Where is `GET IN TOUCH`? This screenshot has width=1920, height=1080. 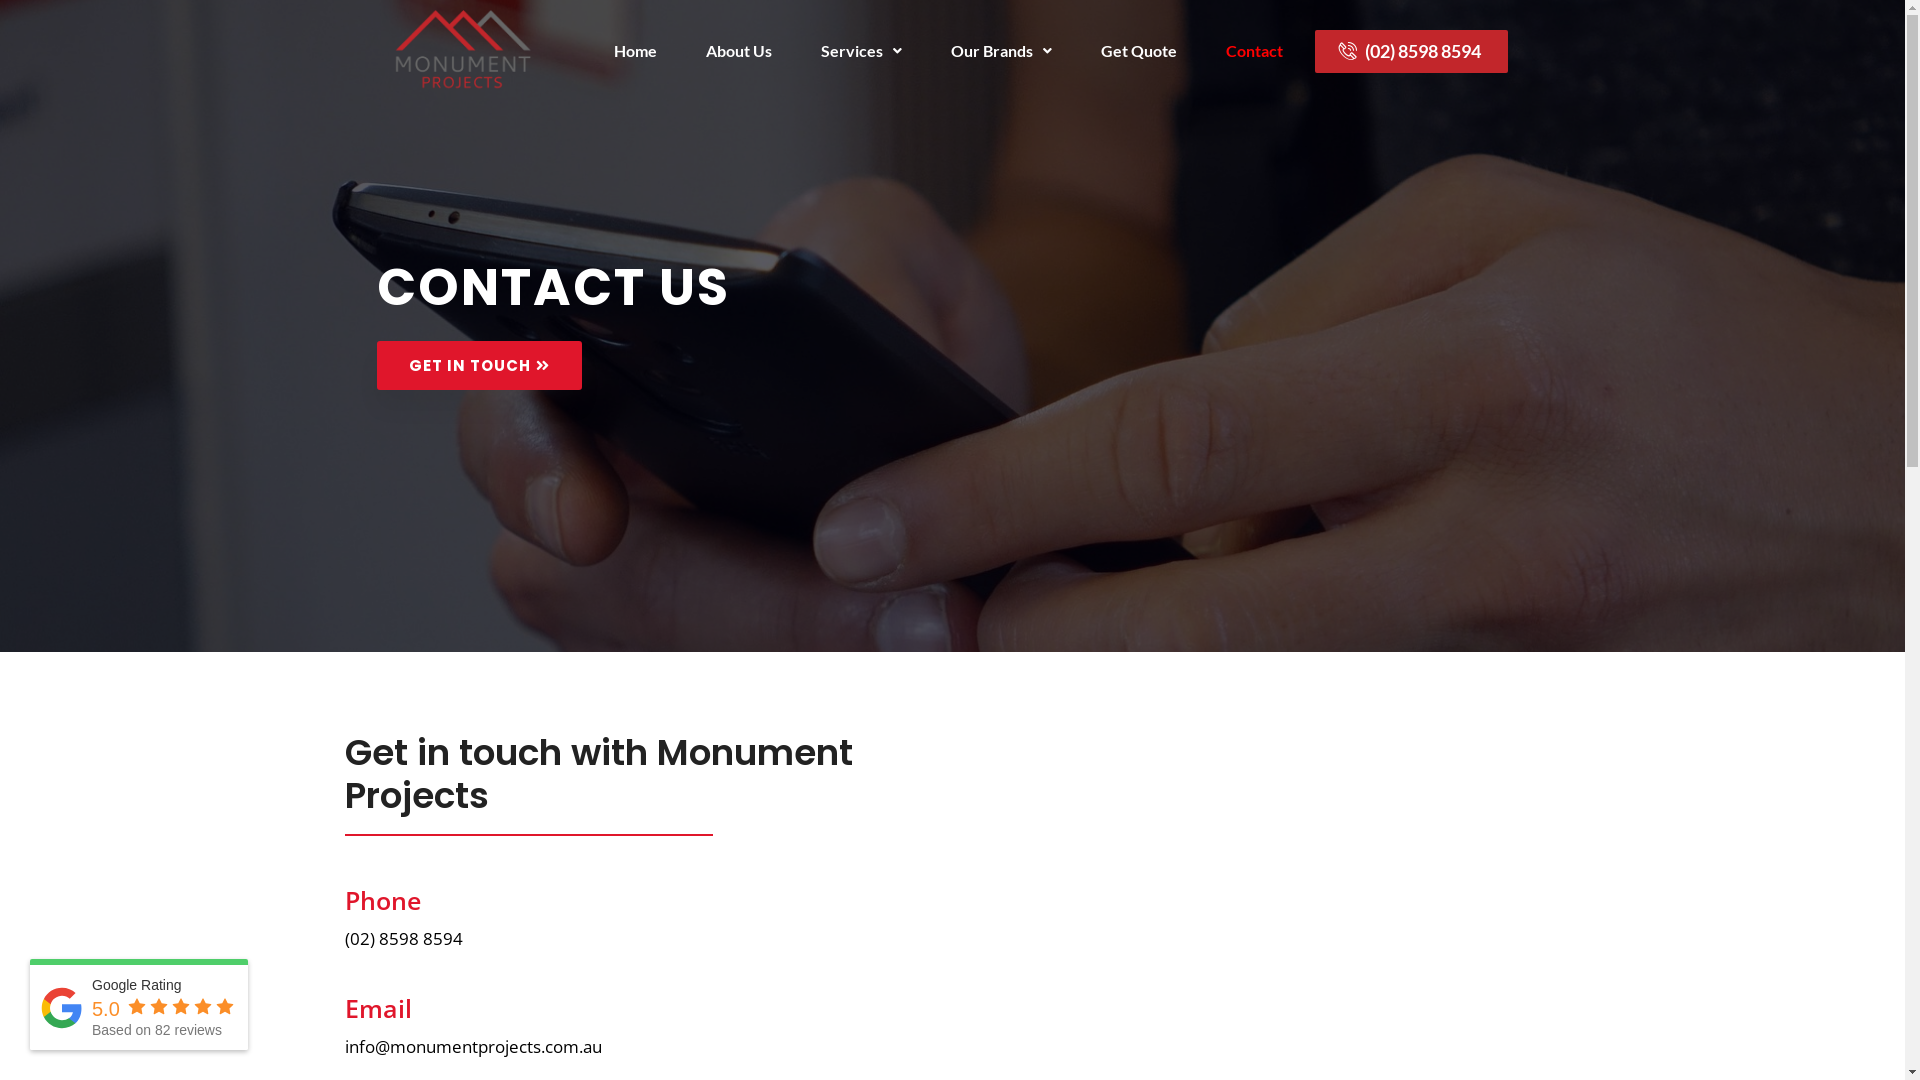 GET IN TOUCH is located at coordinates (478, 366).